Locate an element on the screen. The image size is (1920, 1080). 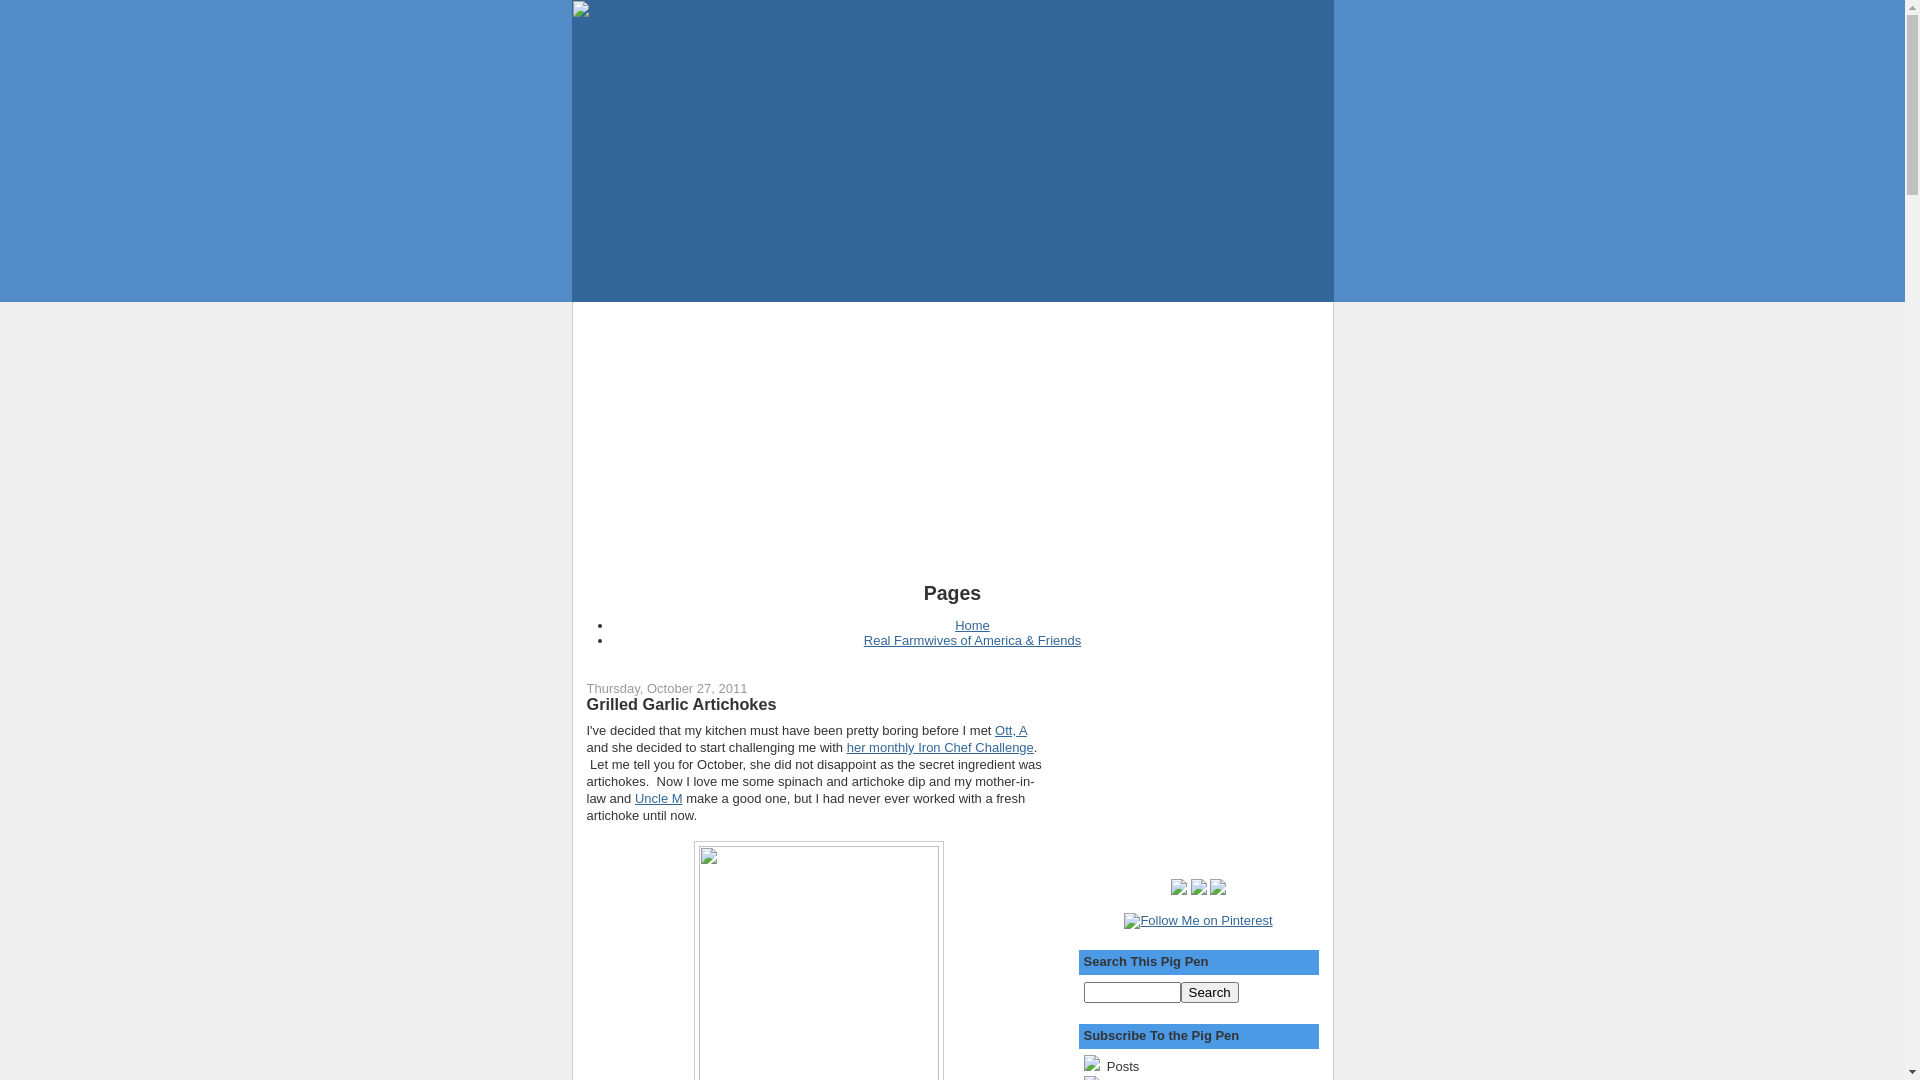
Advertisement is located at coordinates (952, 442).